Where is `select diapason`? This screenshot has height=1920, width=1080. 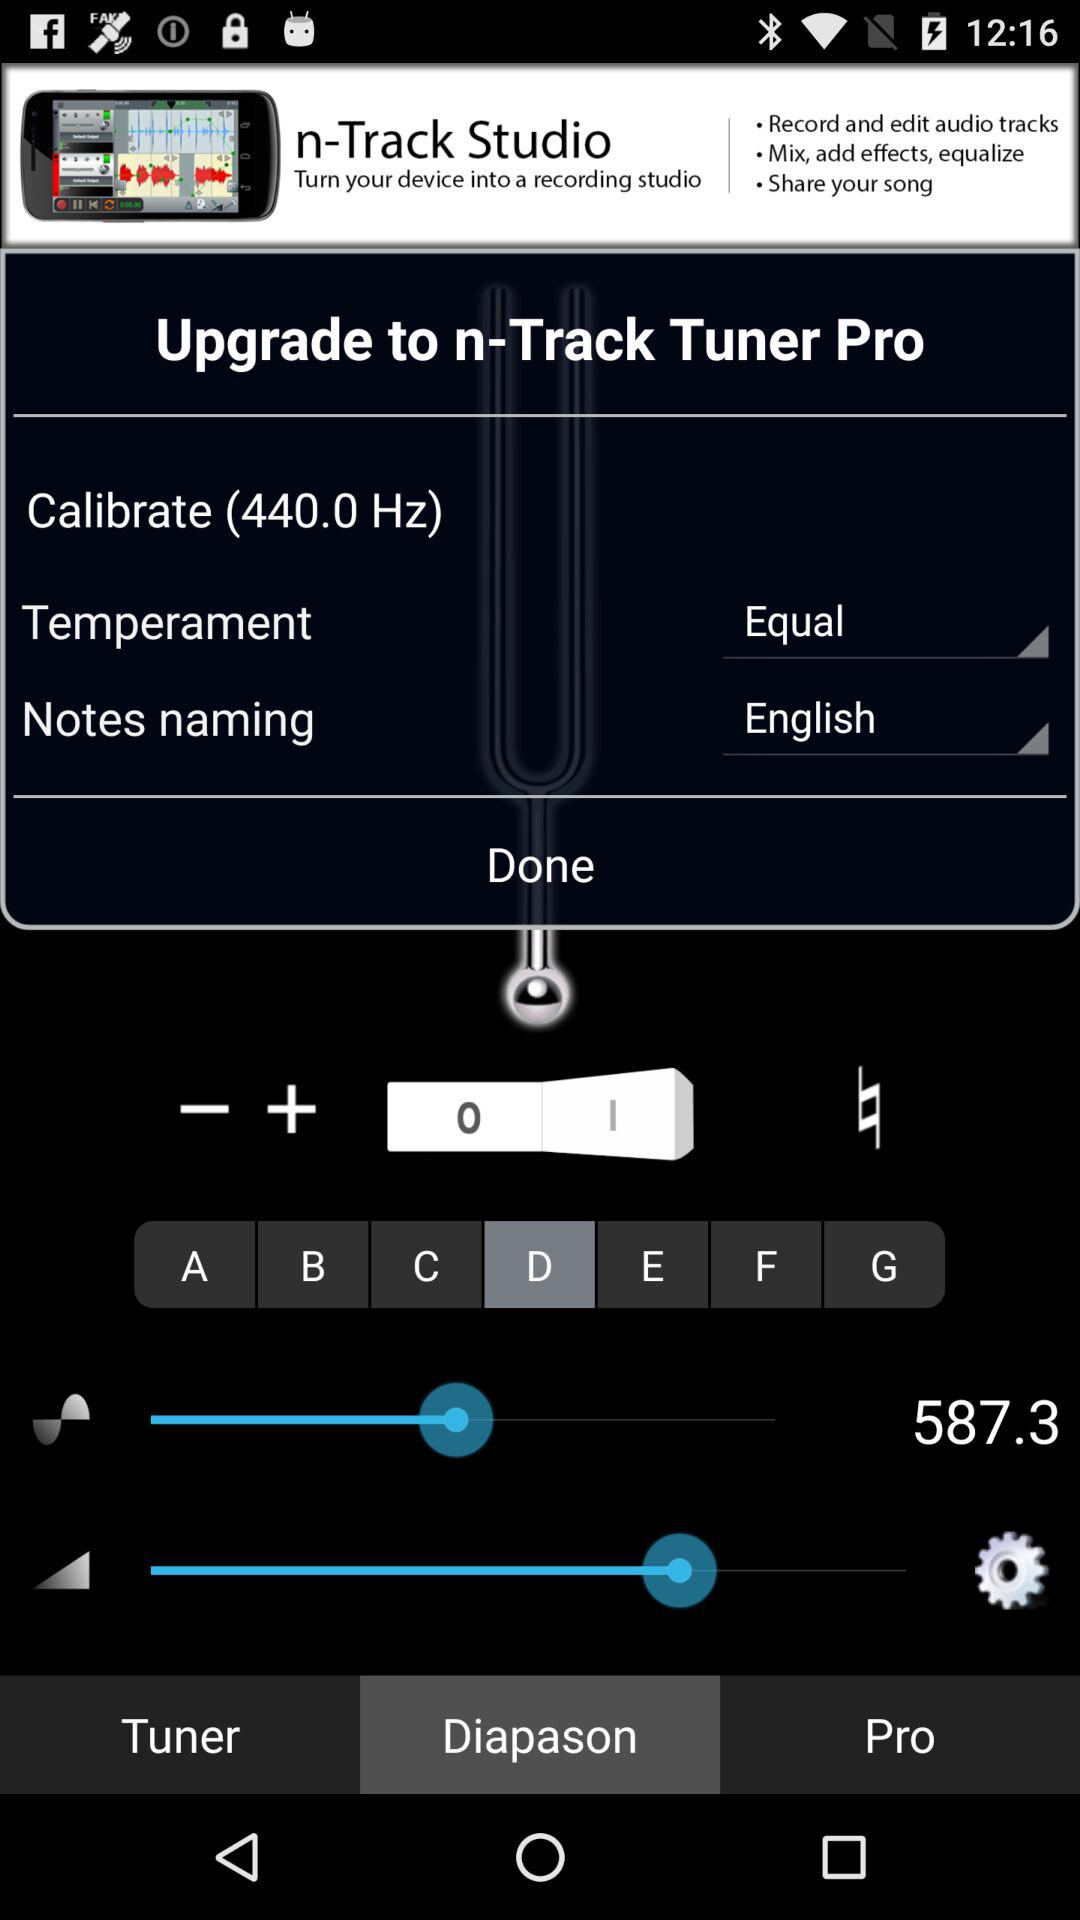
select diapason is located at coordinates (540, 1734).